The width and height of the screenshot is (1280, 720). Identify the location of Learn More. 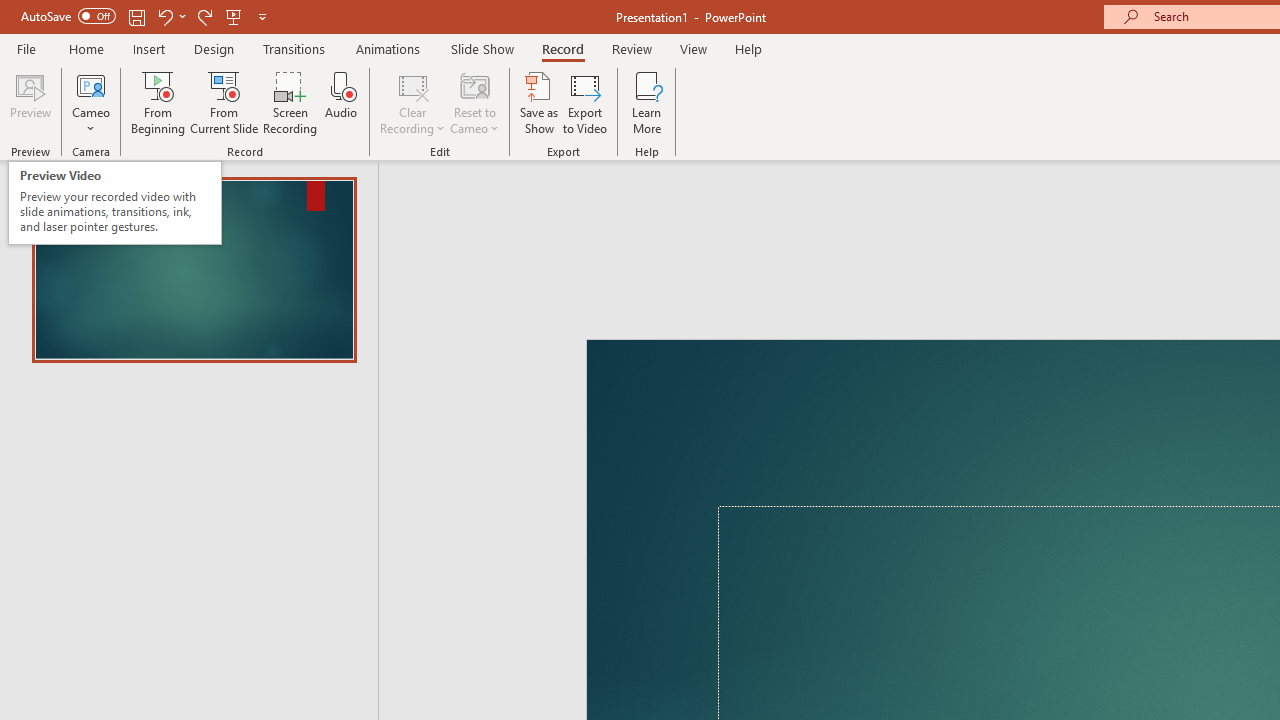
(646, 102).